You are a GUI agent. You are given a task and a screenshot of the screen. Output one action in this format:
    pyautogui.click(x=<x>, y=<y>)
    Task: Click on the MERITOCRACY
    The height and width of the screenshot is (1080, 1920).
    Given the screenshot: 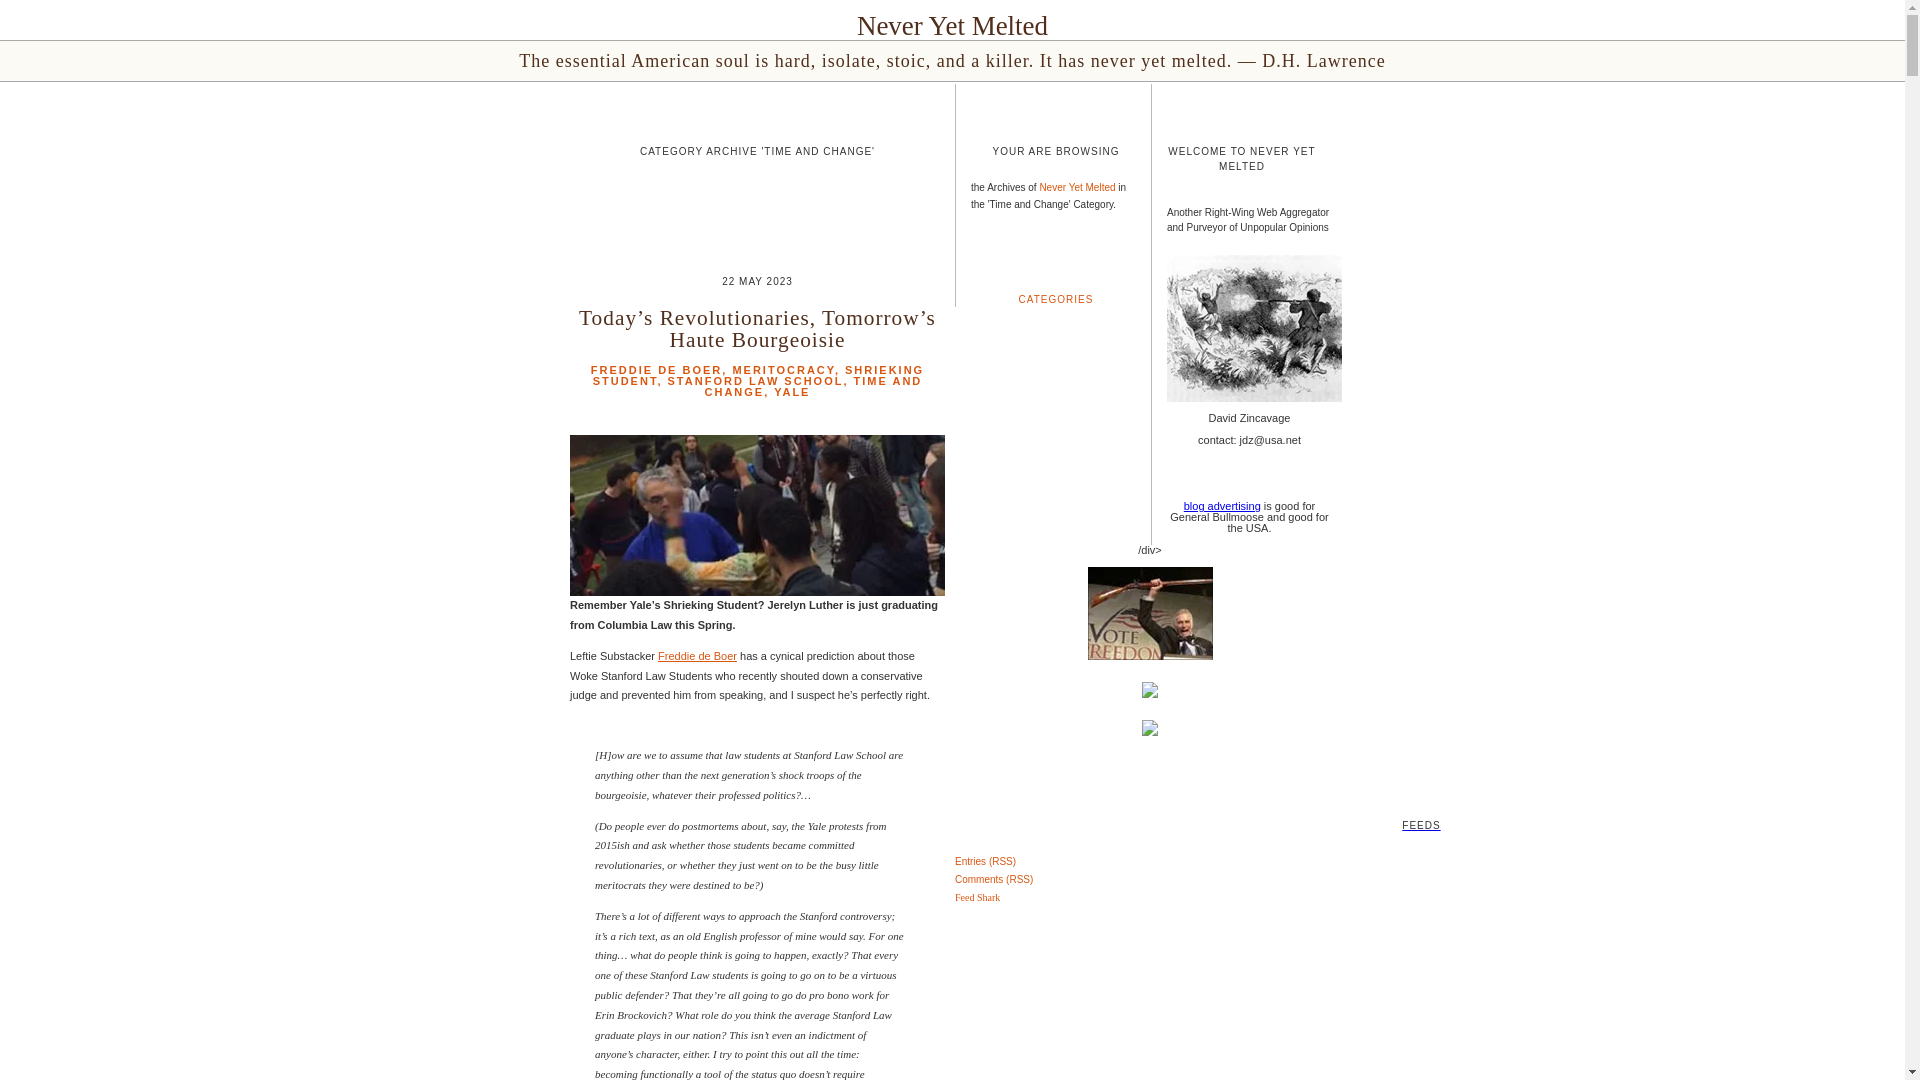 What is the action you would take?
    pyautogui.click(x=782, y=369)
    